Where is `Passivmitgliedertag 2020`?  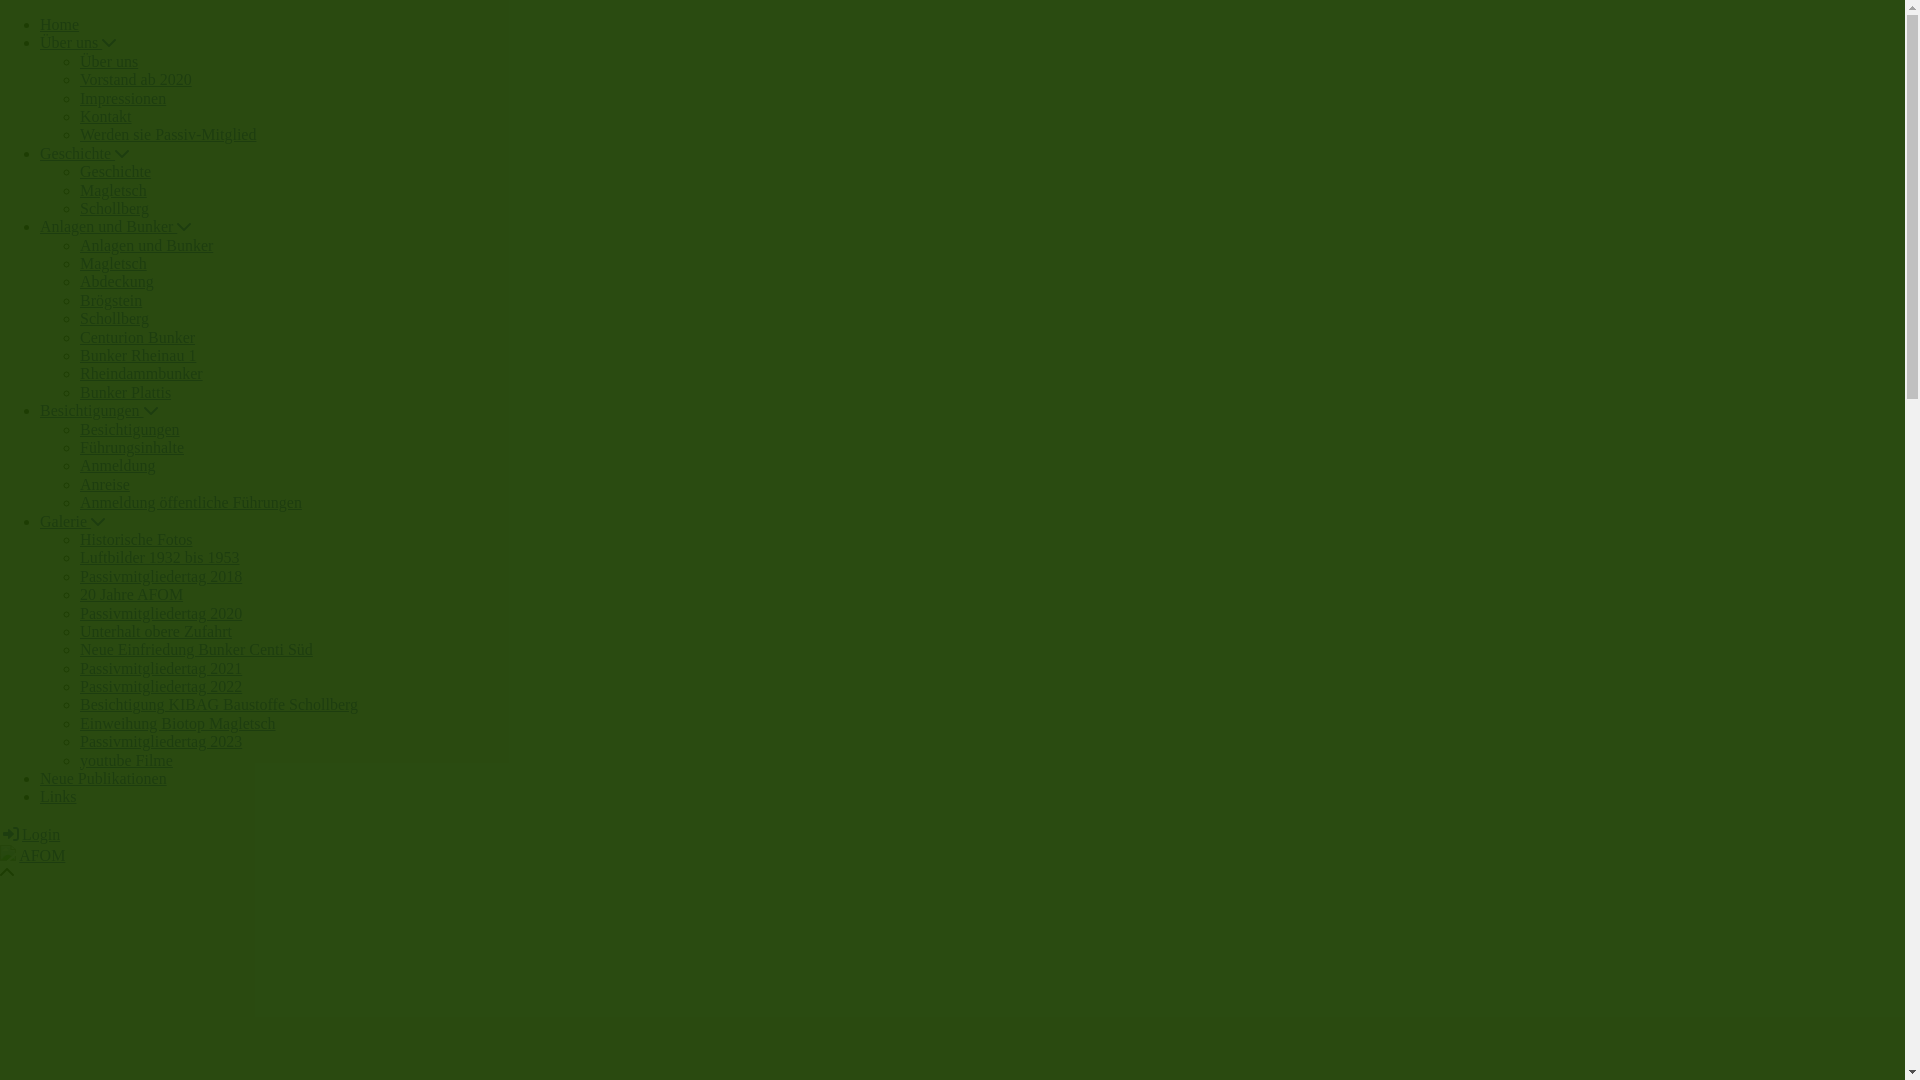 Passivmitgliedertag 2020 is located at coordinates (161, 612).